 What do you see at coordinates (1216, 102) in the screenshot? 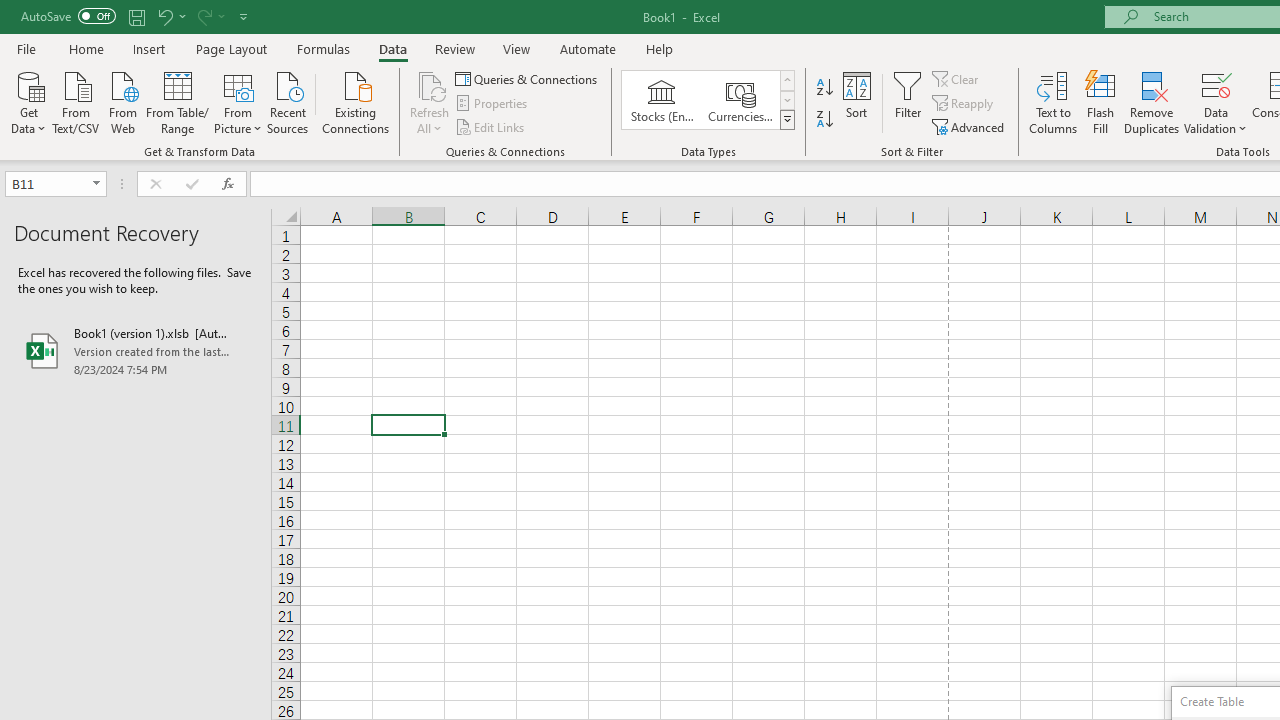
I see `Data Validation...` at bounding box center [1216, 102].